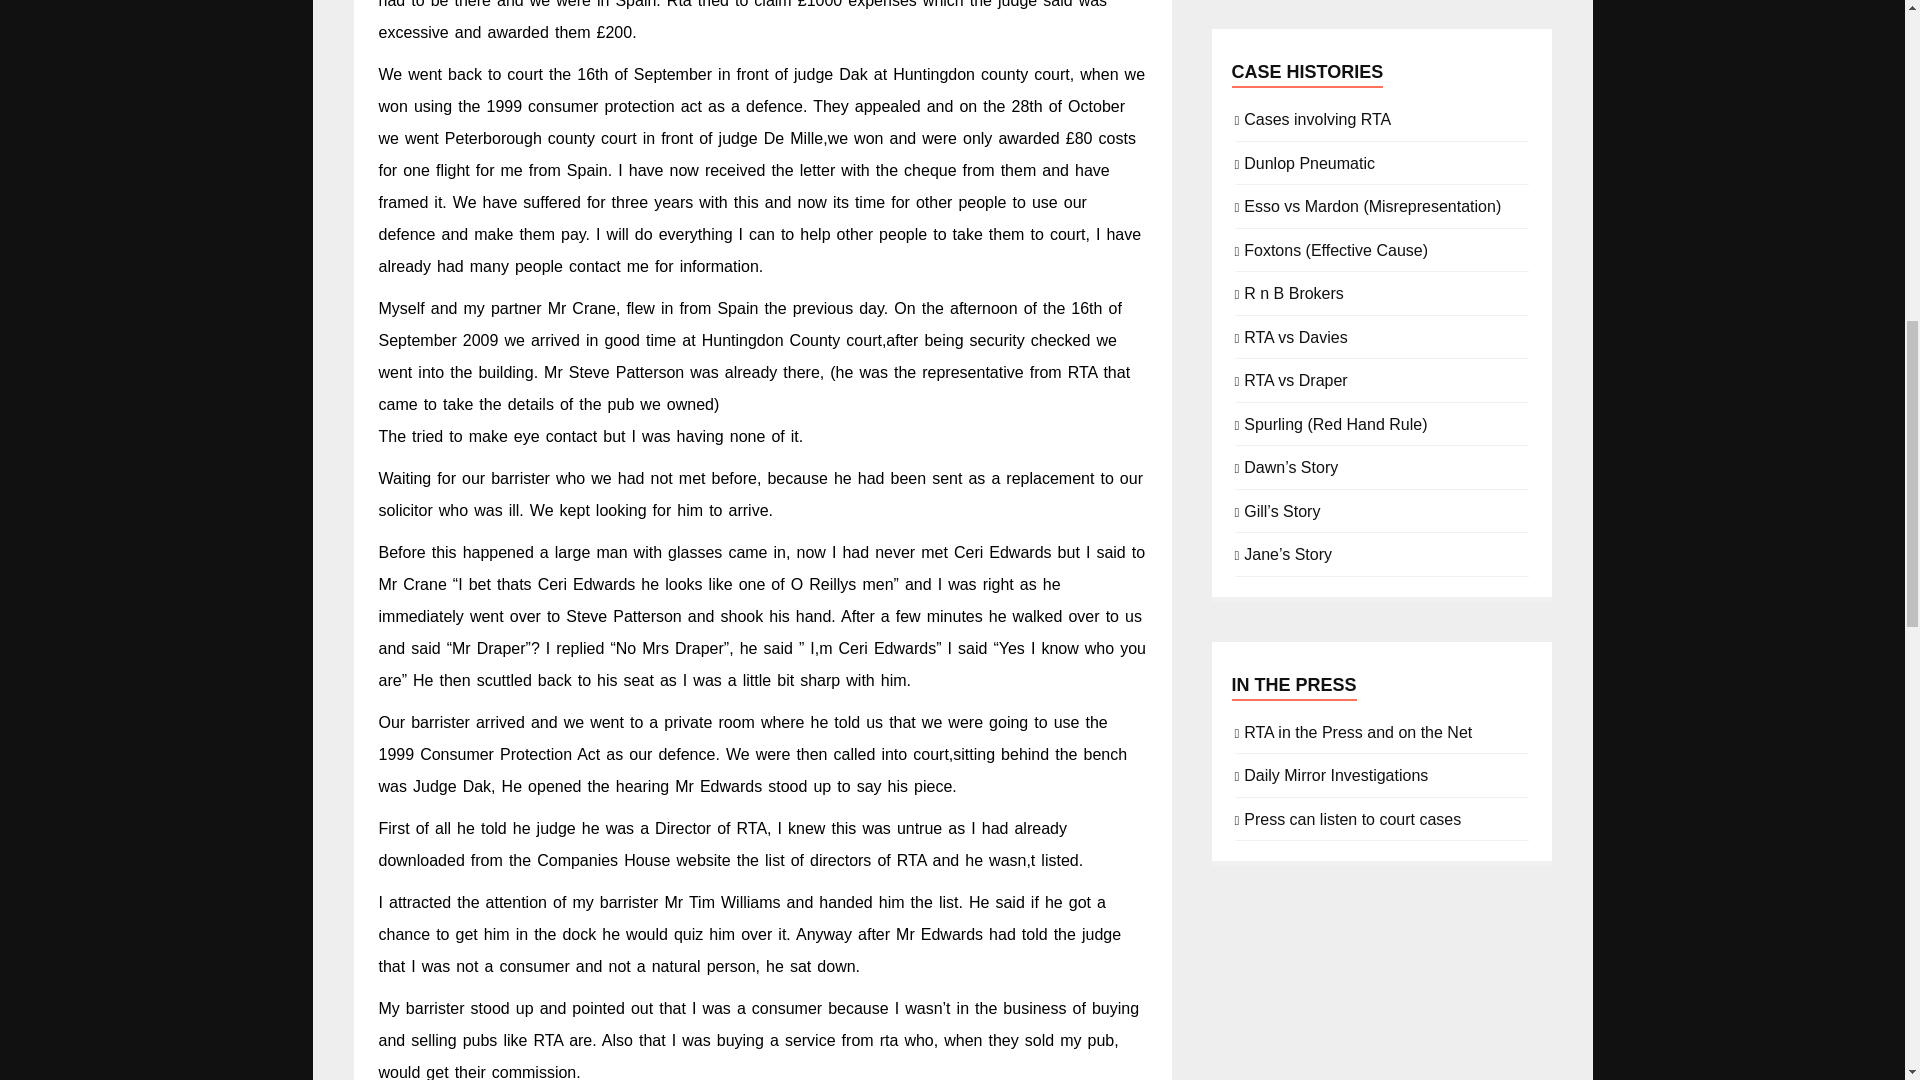  What do you see at coordinates (1352, 818) in the screenshot?
I see `Press can listen to court cases` at bounding box center [1352, 818].